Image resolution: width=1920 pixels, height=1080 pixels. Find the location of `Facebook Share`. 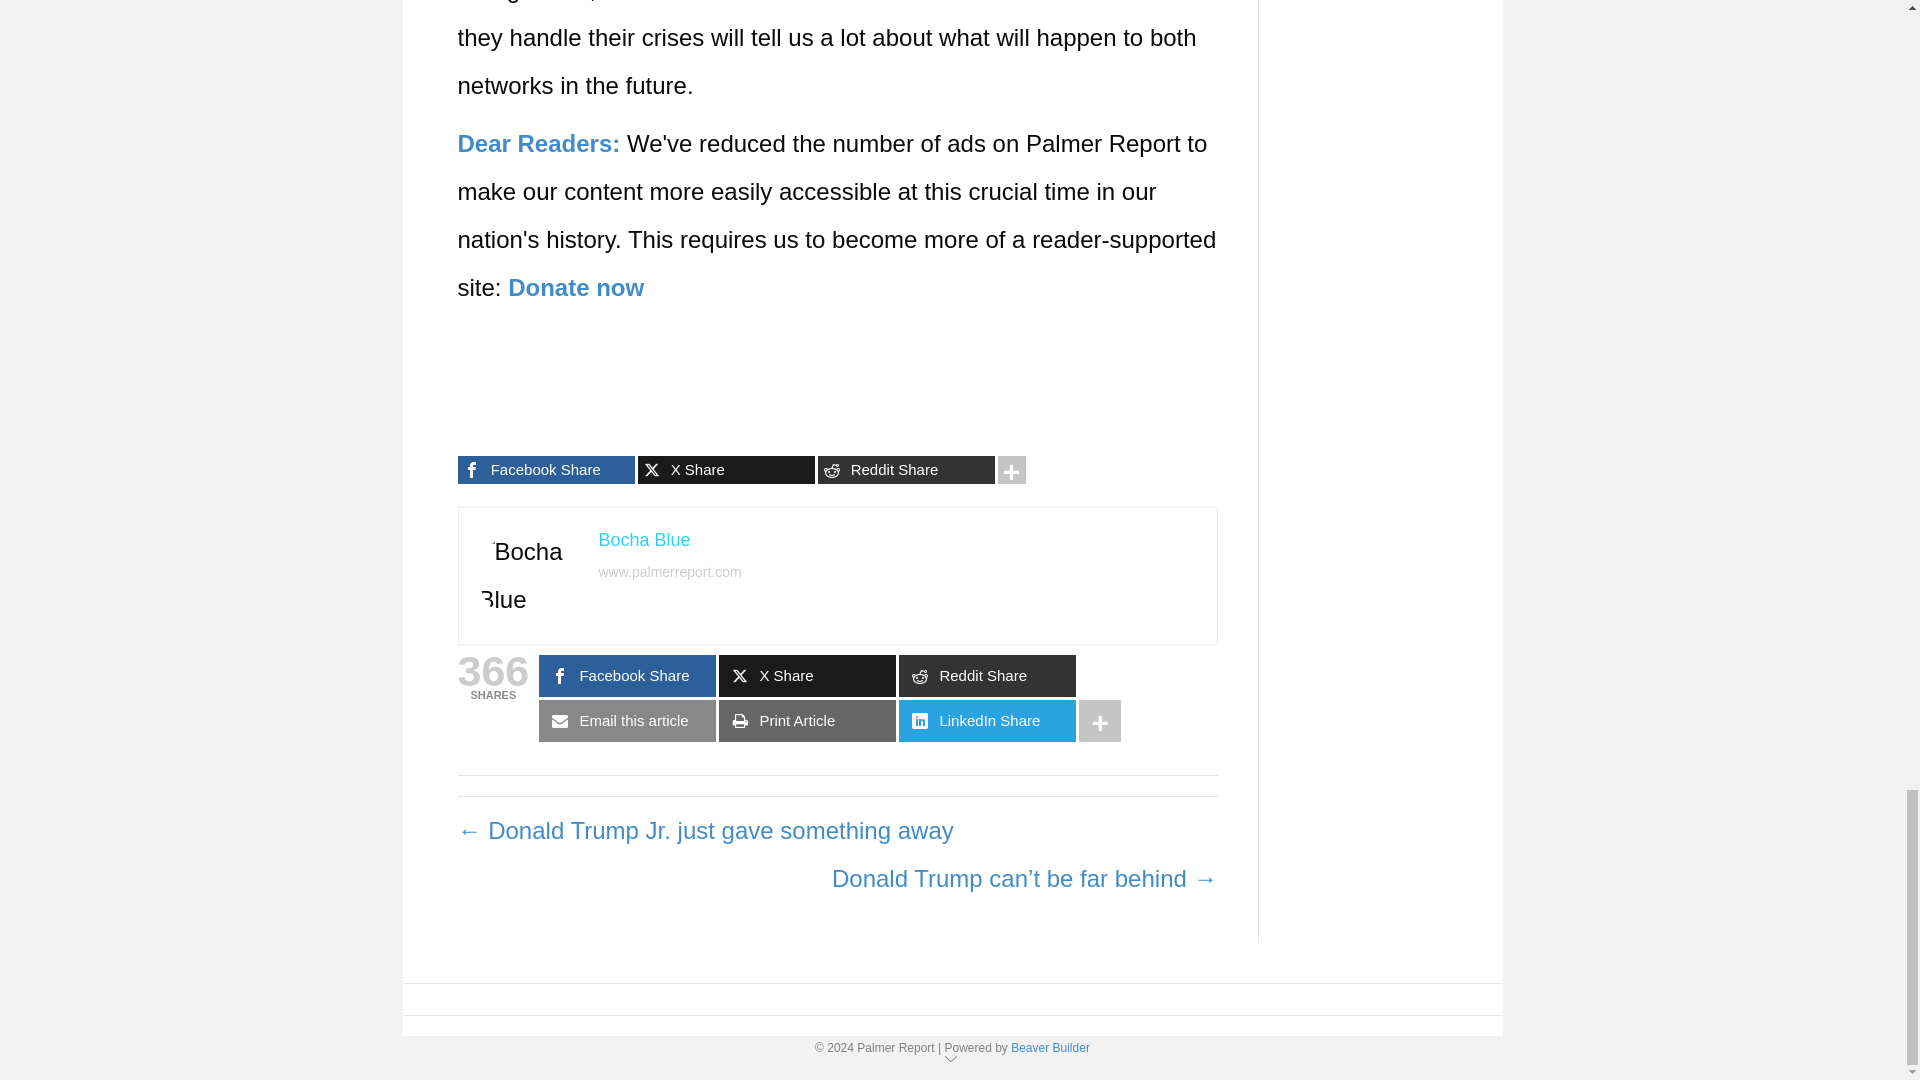

Facebook Share is located at coordinates (546, 469).